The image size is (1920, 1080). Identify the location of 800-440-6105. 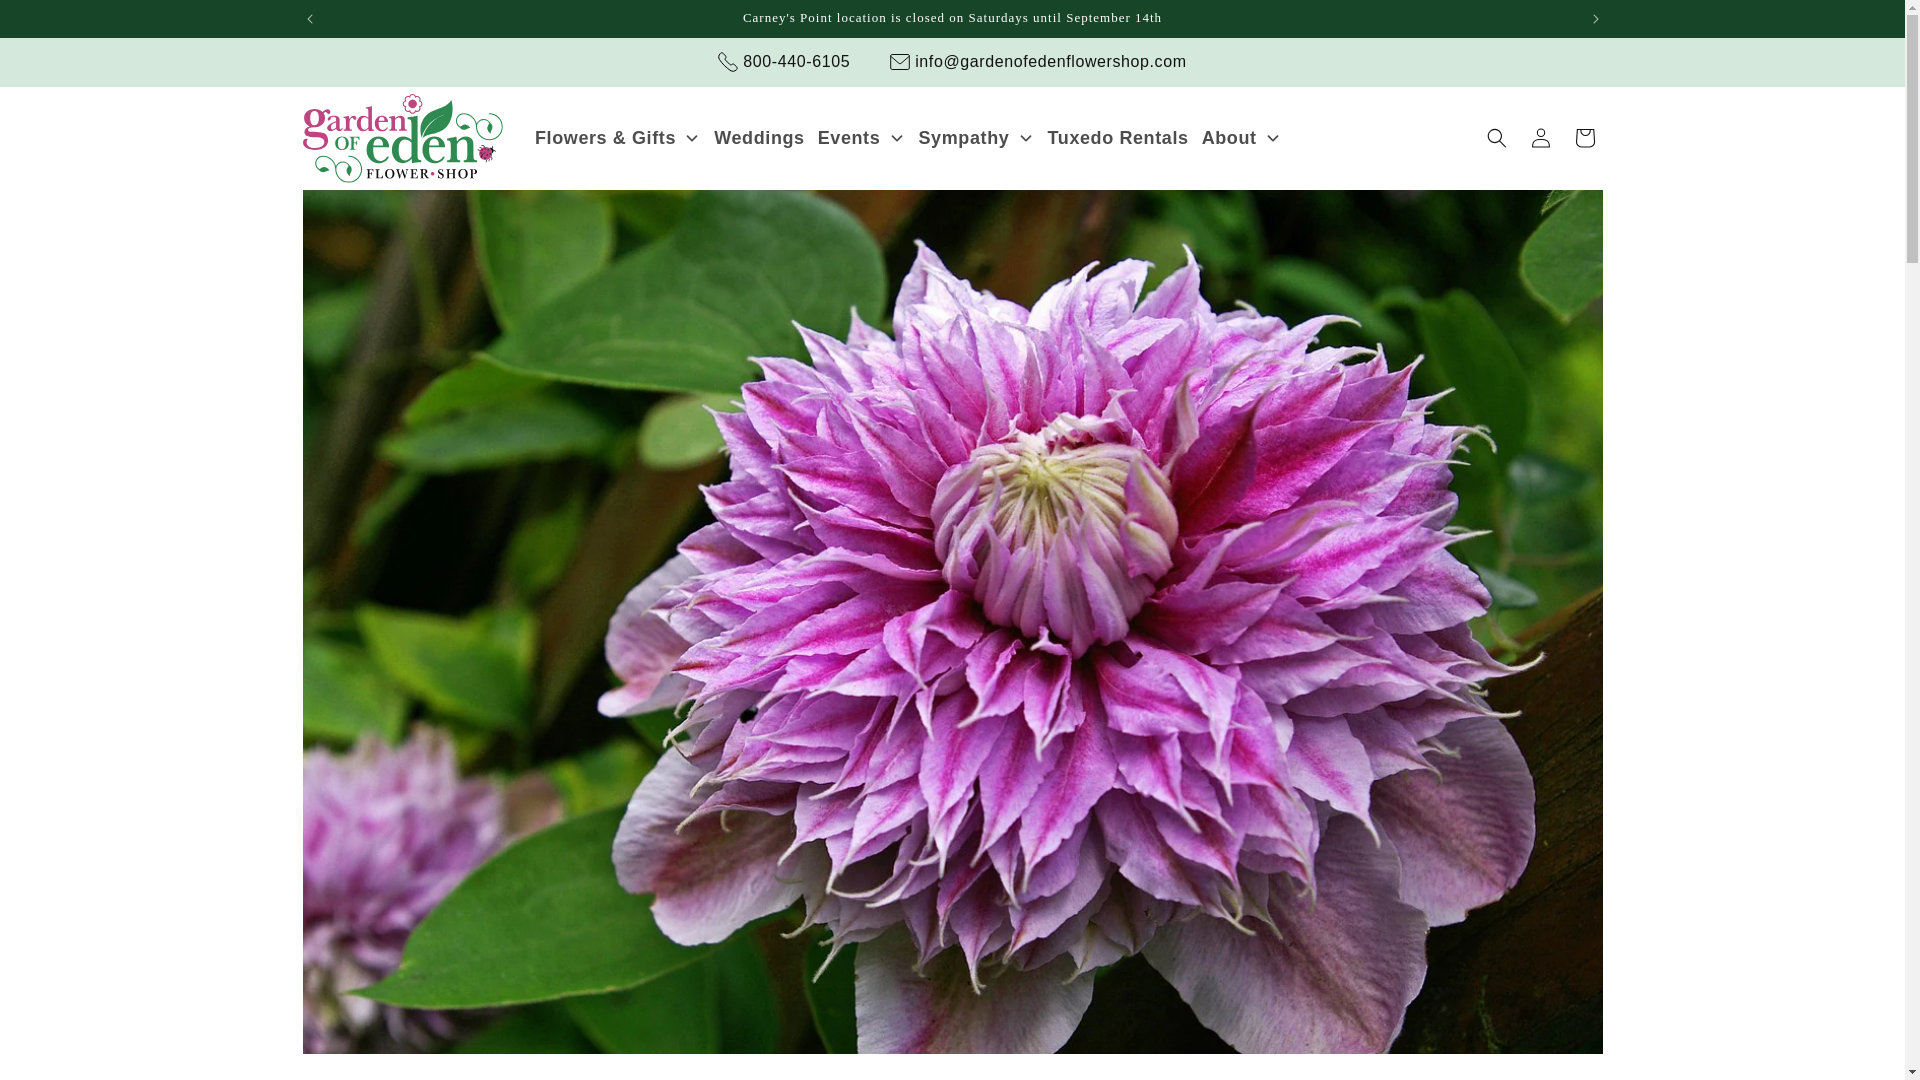
(784, 62).